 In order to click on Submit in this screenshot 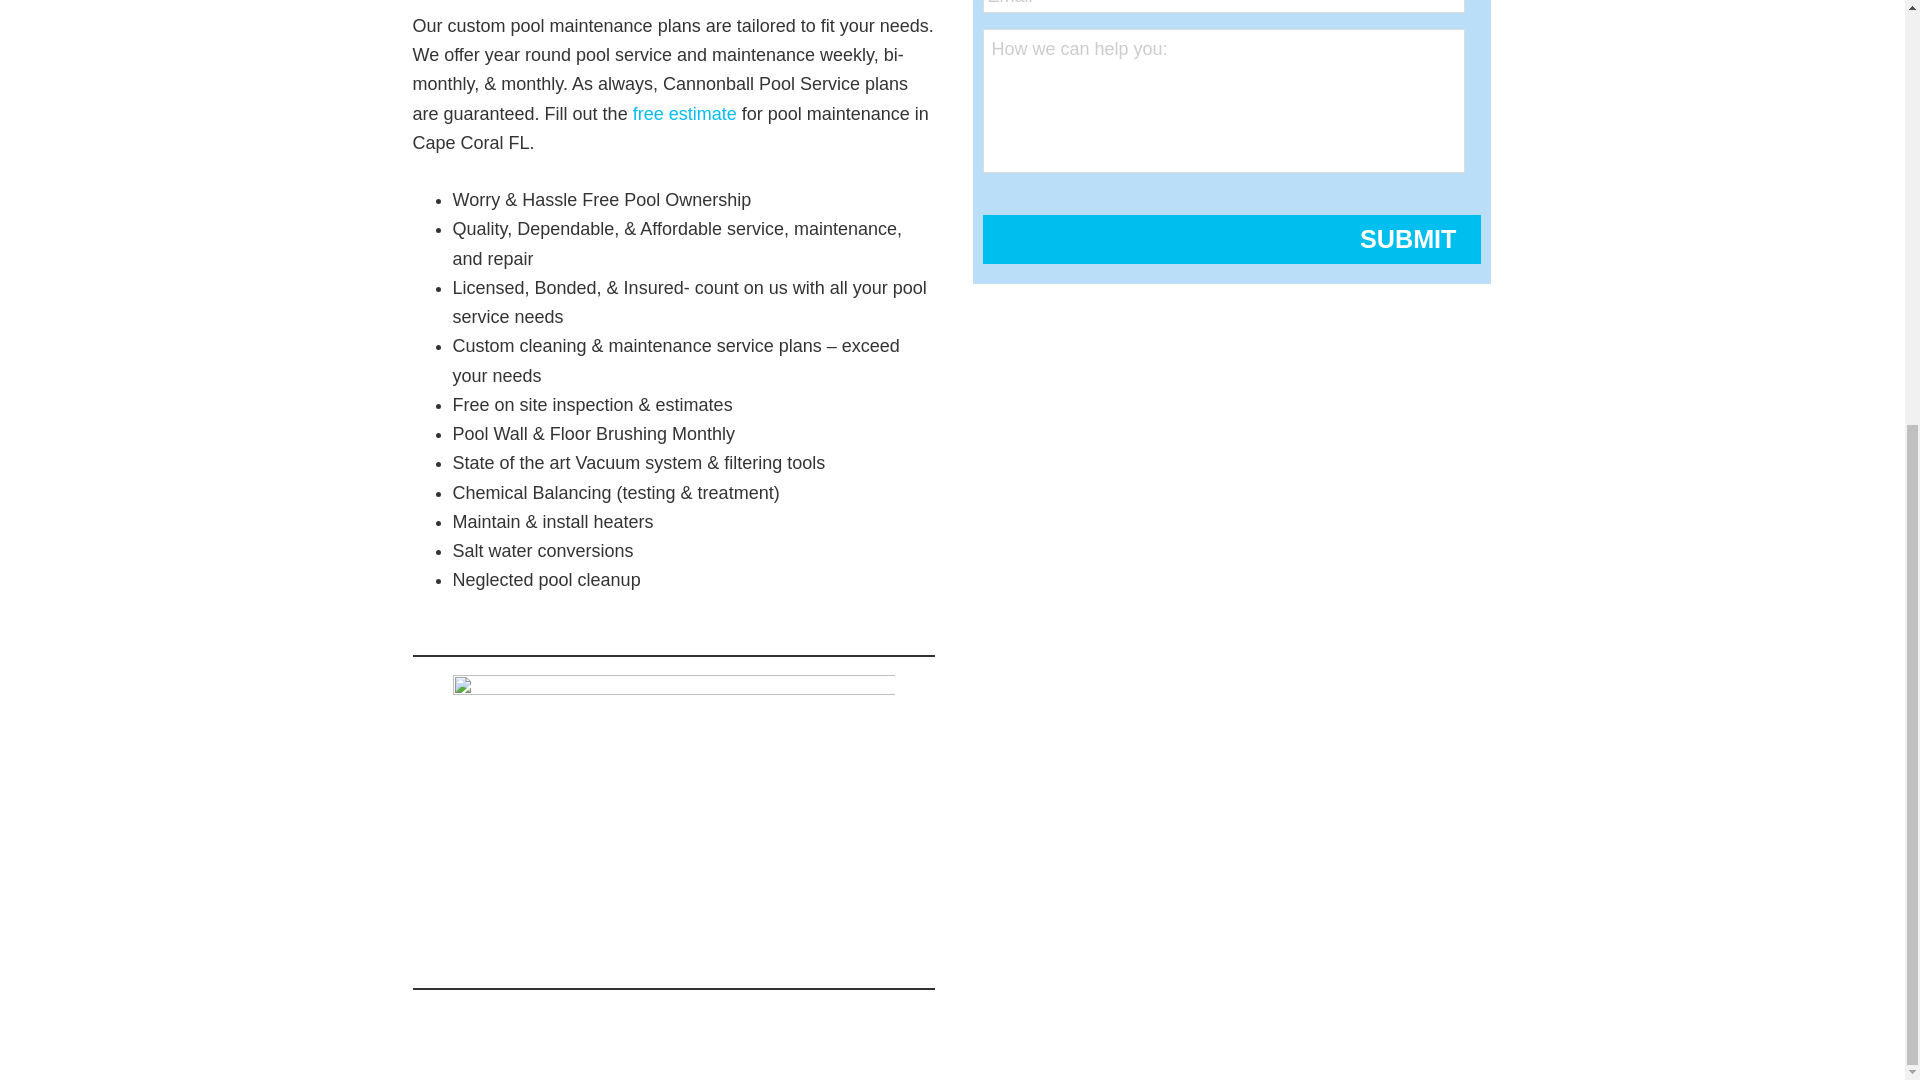, I will do `click(1230, 238)`.